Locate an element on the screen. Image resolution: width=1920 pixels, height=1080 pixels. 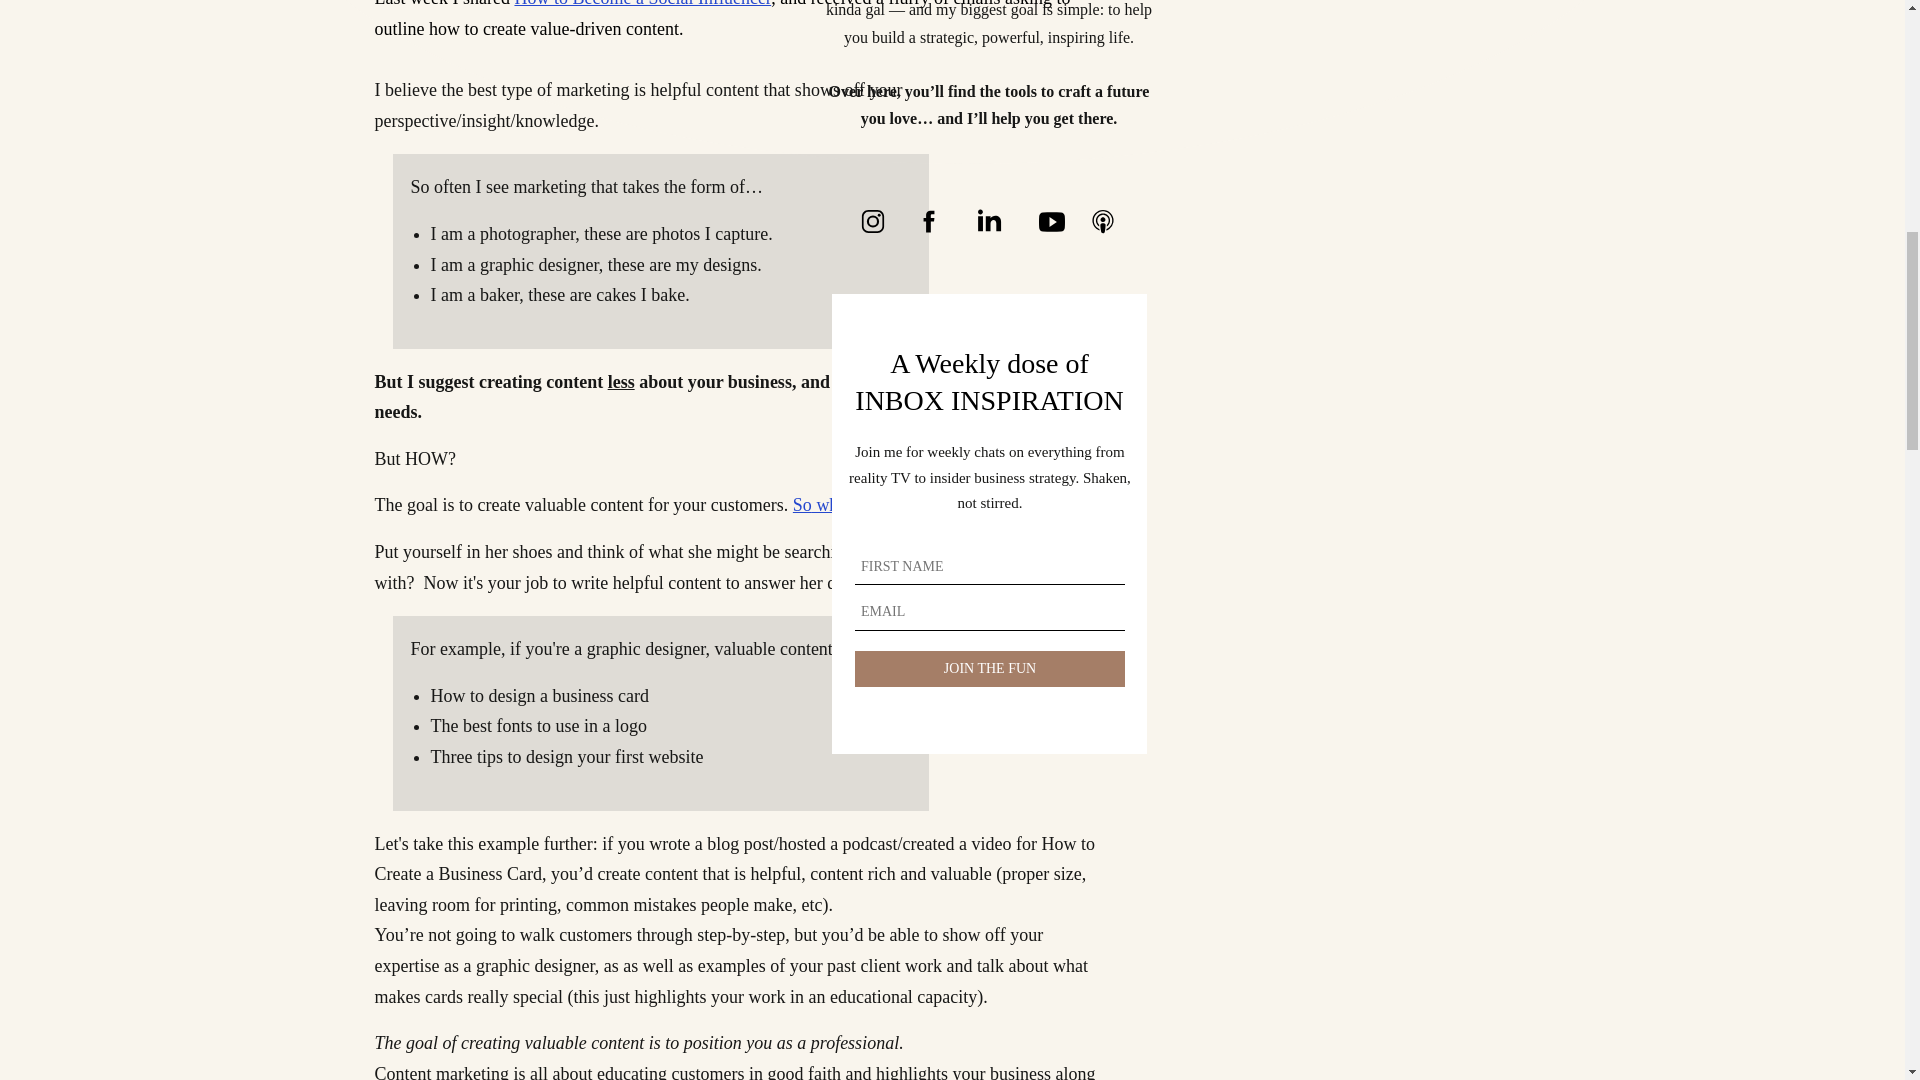
JOIN THE FUN is located at coordinates (990, 668).